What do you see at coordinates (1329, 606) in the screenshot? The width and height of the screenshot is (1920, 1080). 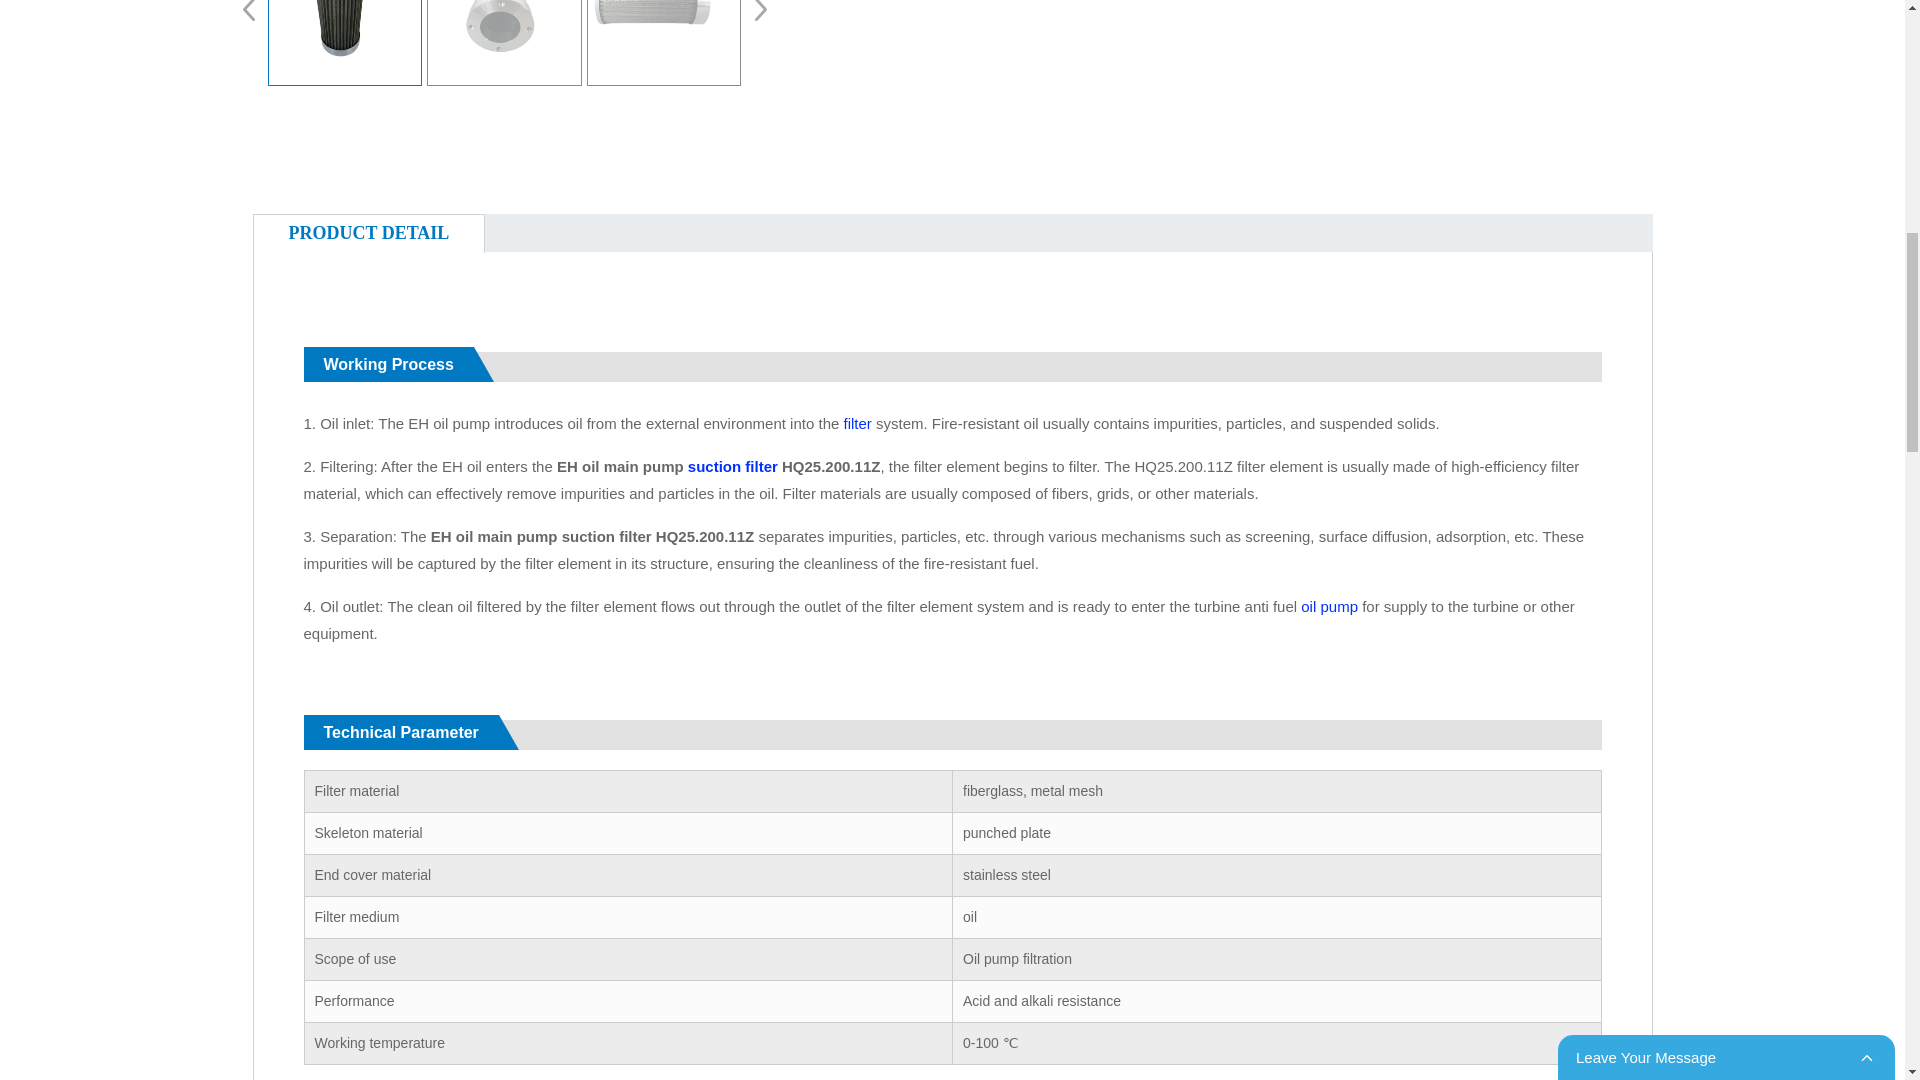 I see `oil pump` at bounding box center [1329, 606].